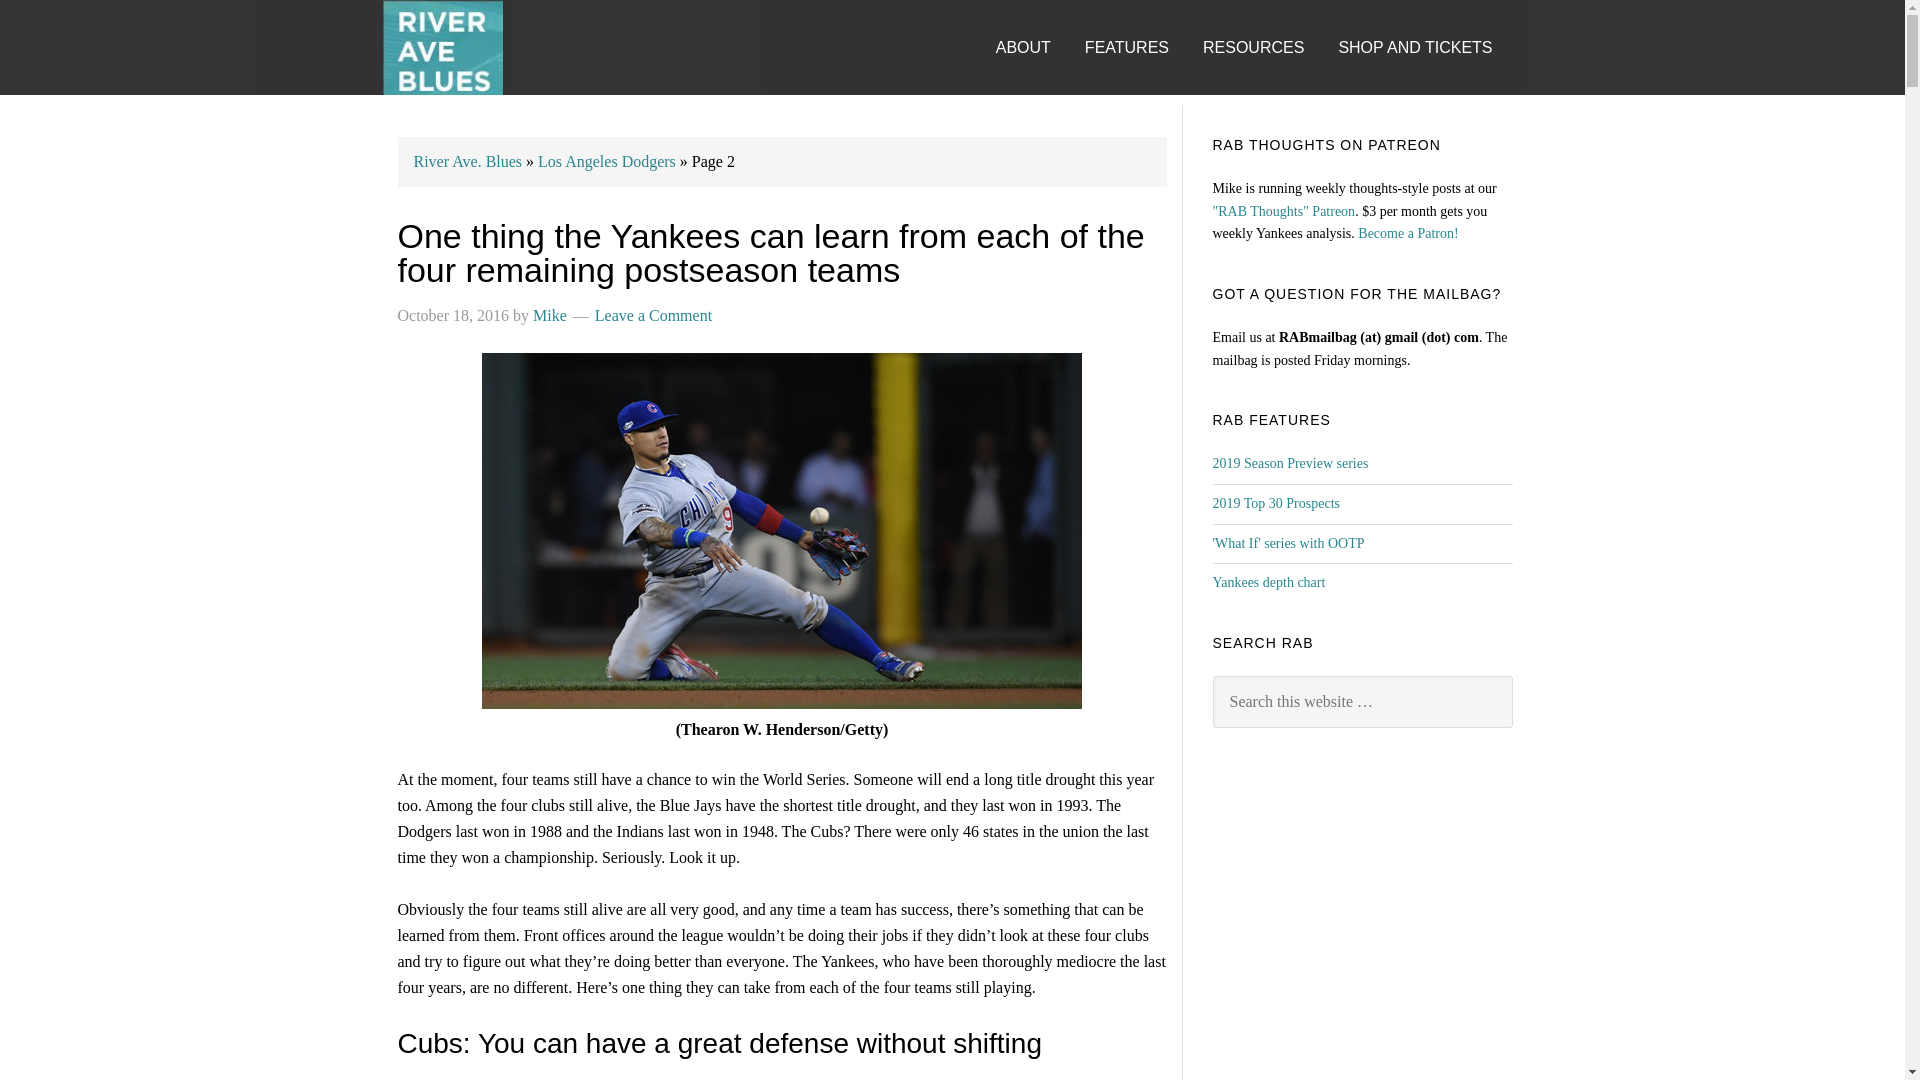  I want to click on ABOUT, so click(1038, 28).